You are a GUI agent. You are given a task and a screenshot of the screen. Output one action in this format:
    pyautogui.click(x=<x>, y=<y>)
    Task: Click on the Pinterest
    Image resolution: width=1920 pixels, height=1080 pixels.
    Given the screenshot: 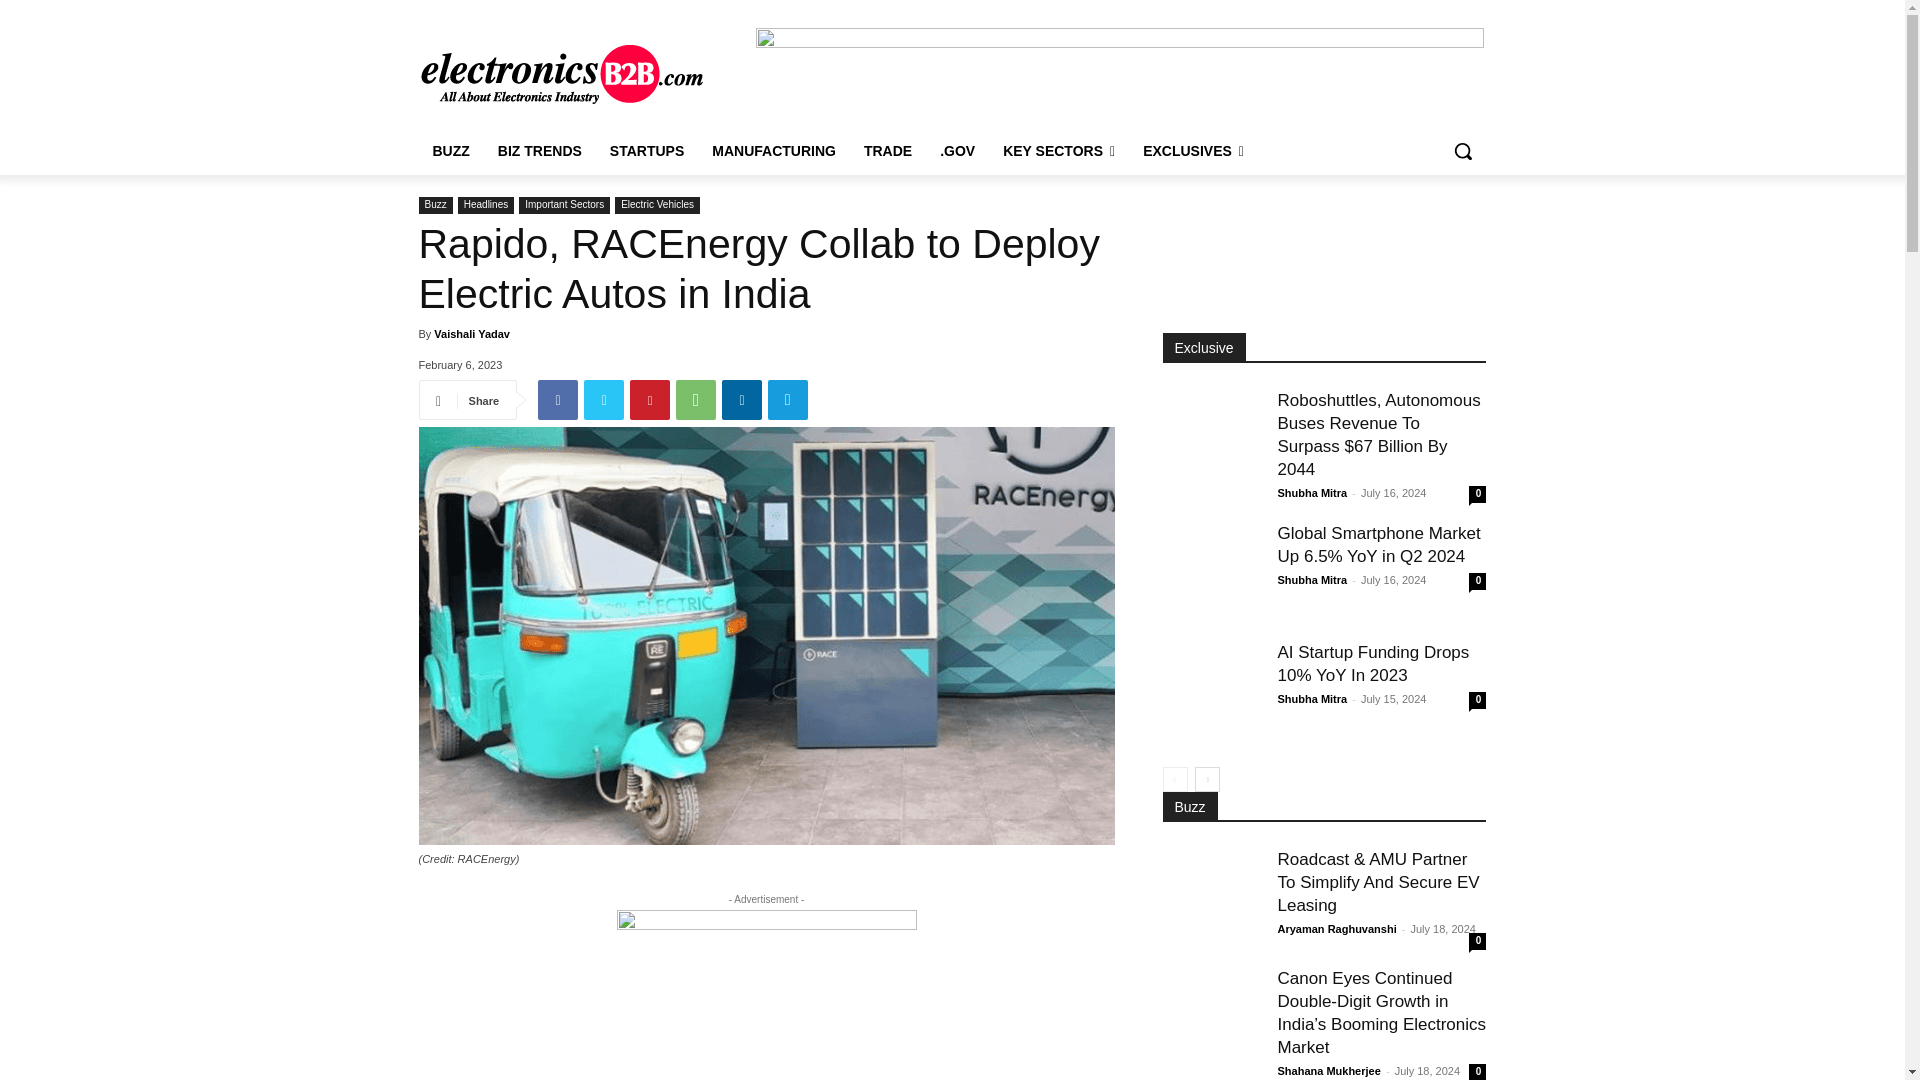 What is the action you would take?
    pyautogui.click(x=650, y=400)
    